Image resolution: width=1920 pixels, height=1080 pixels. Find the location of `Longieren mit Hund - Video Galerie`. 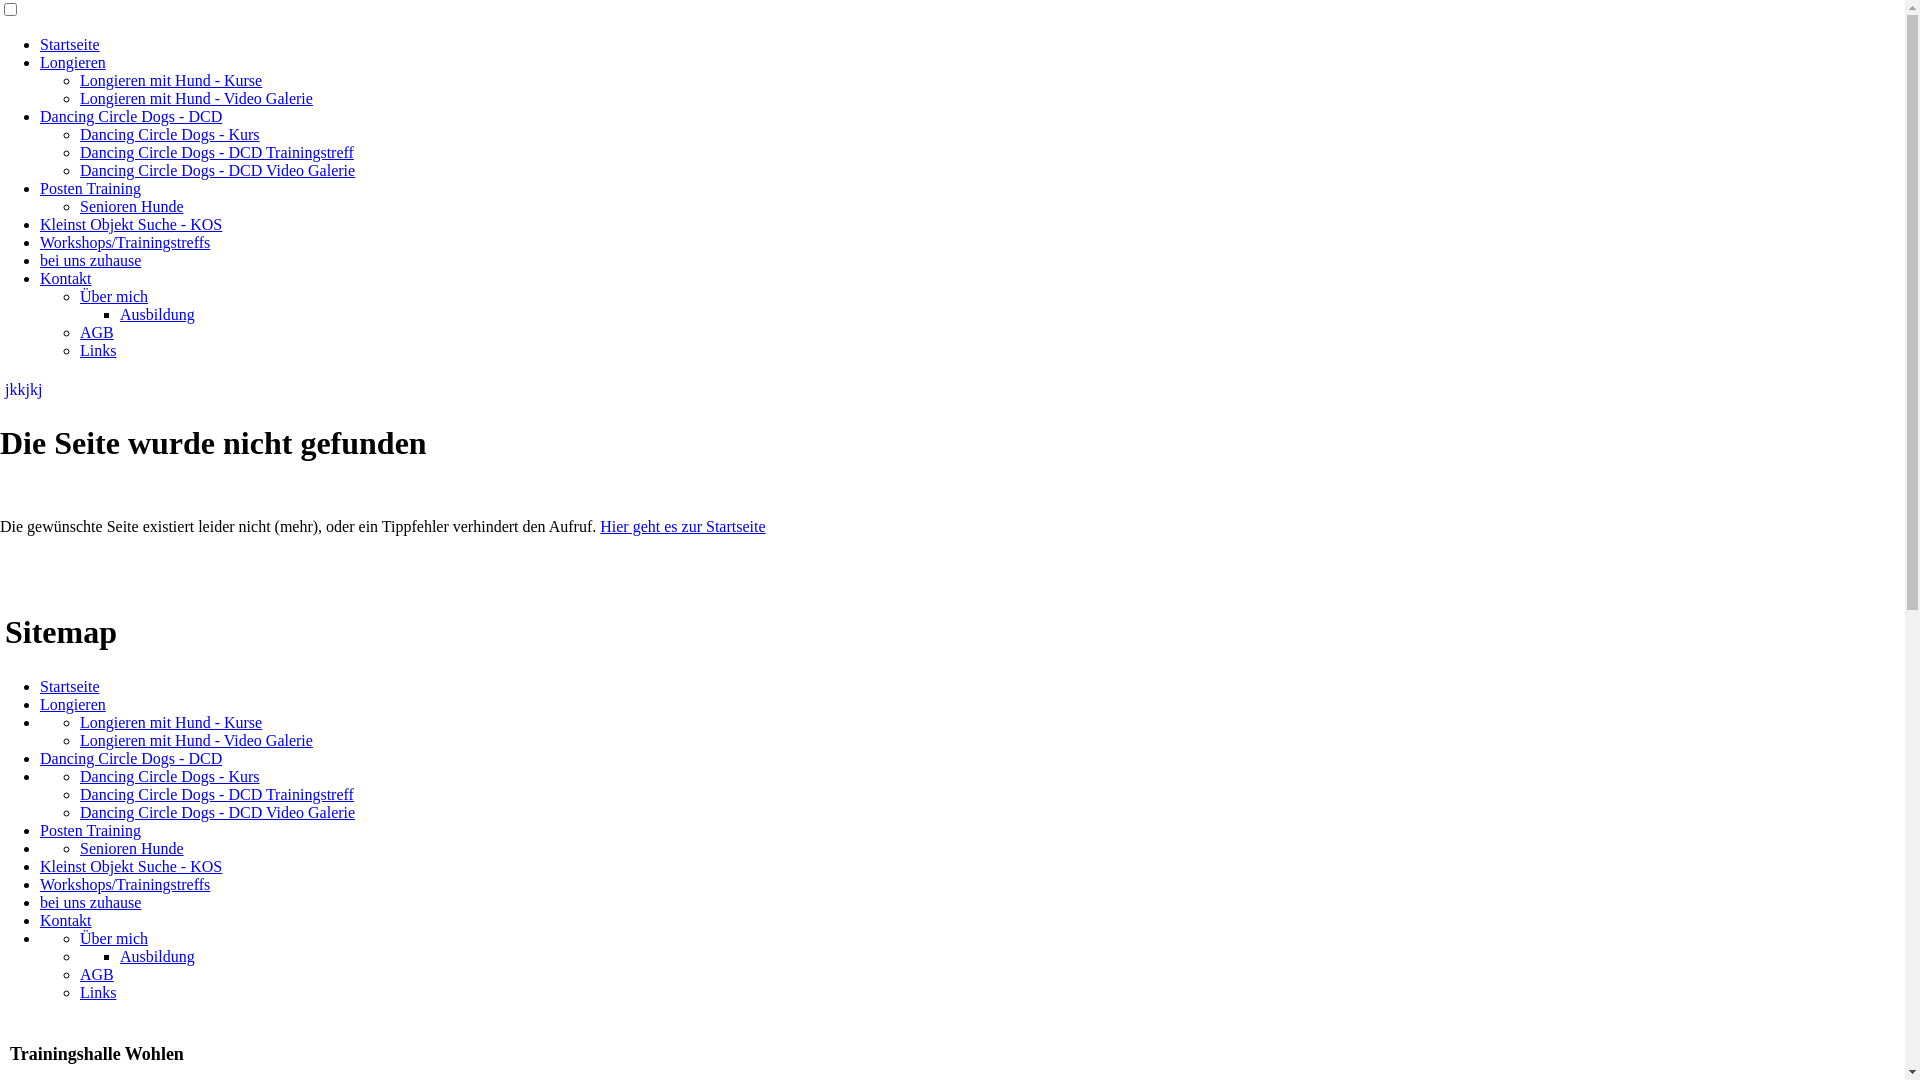

Longieren mit Hund - Video Galerie is located at coordinates (196, 740).